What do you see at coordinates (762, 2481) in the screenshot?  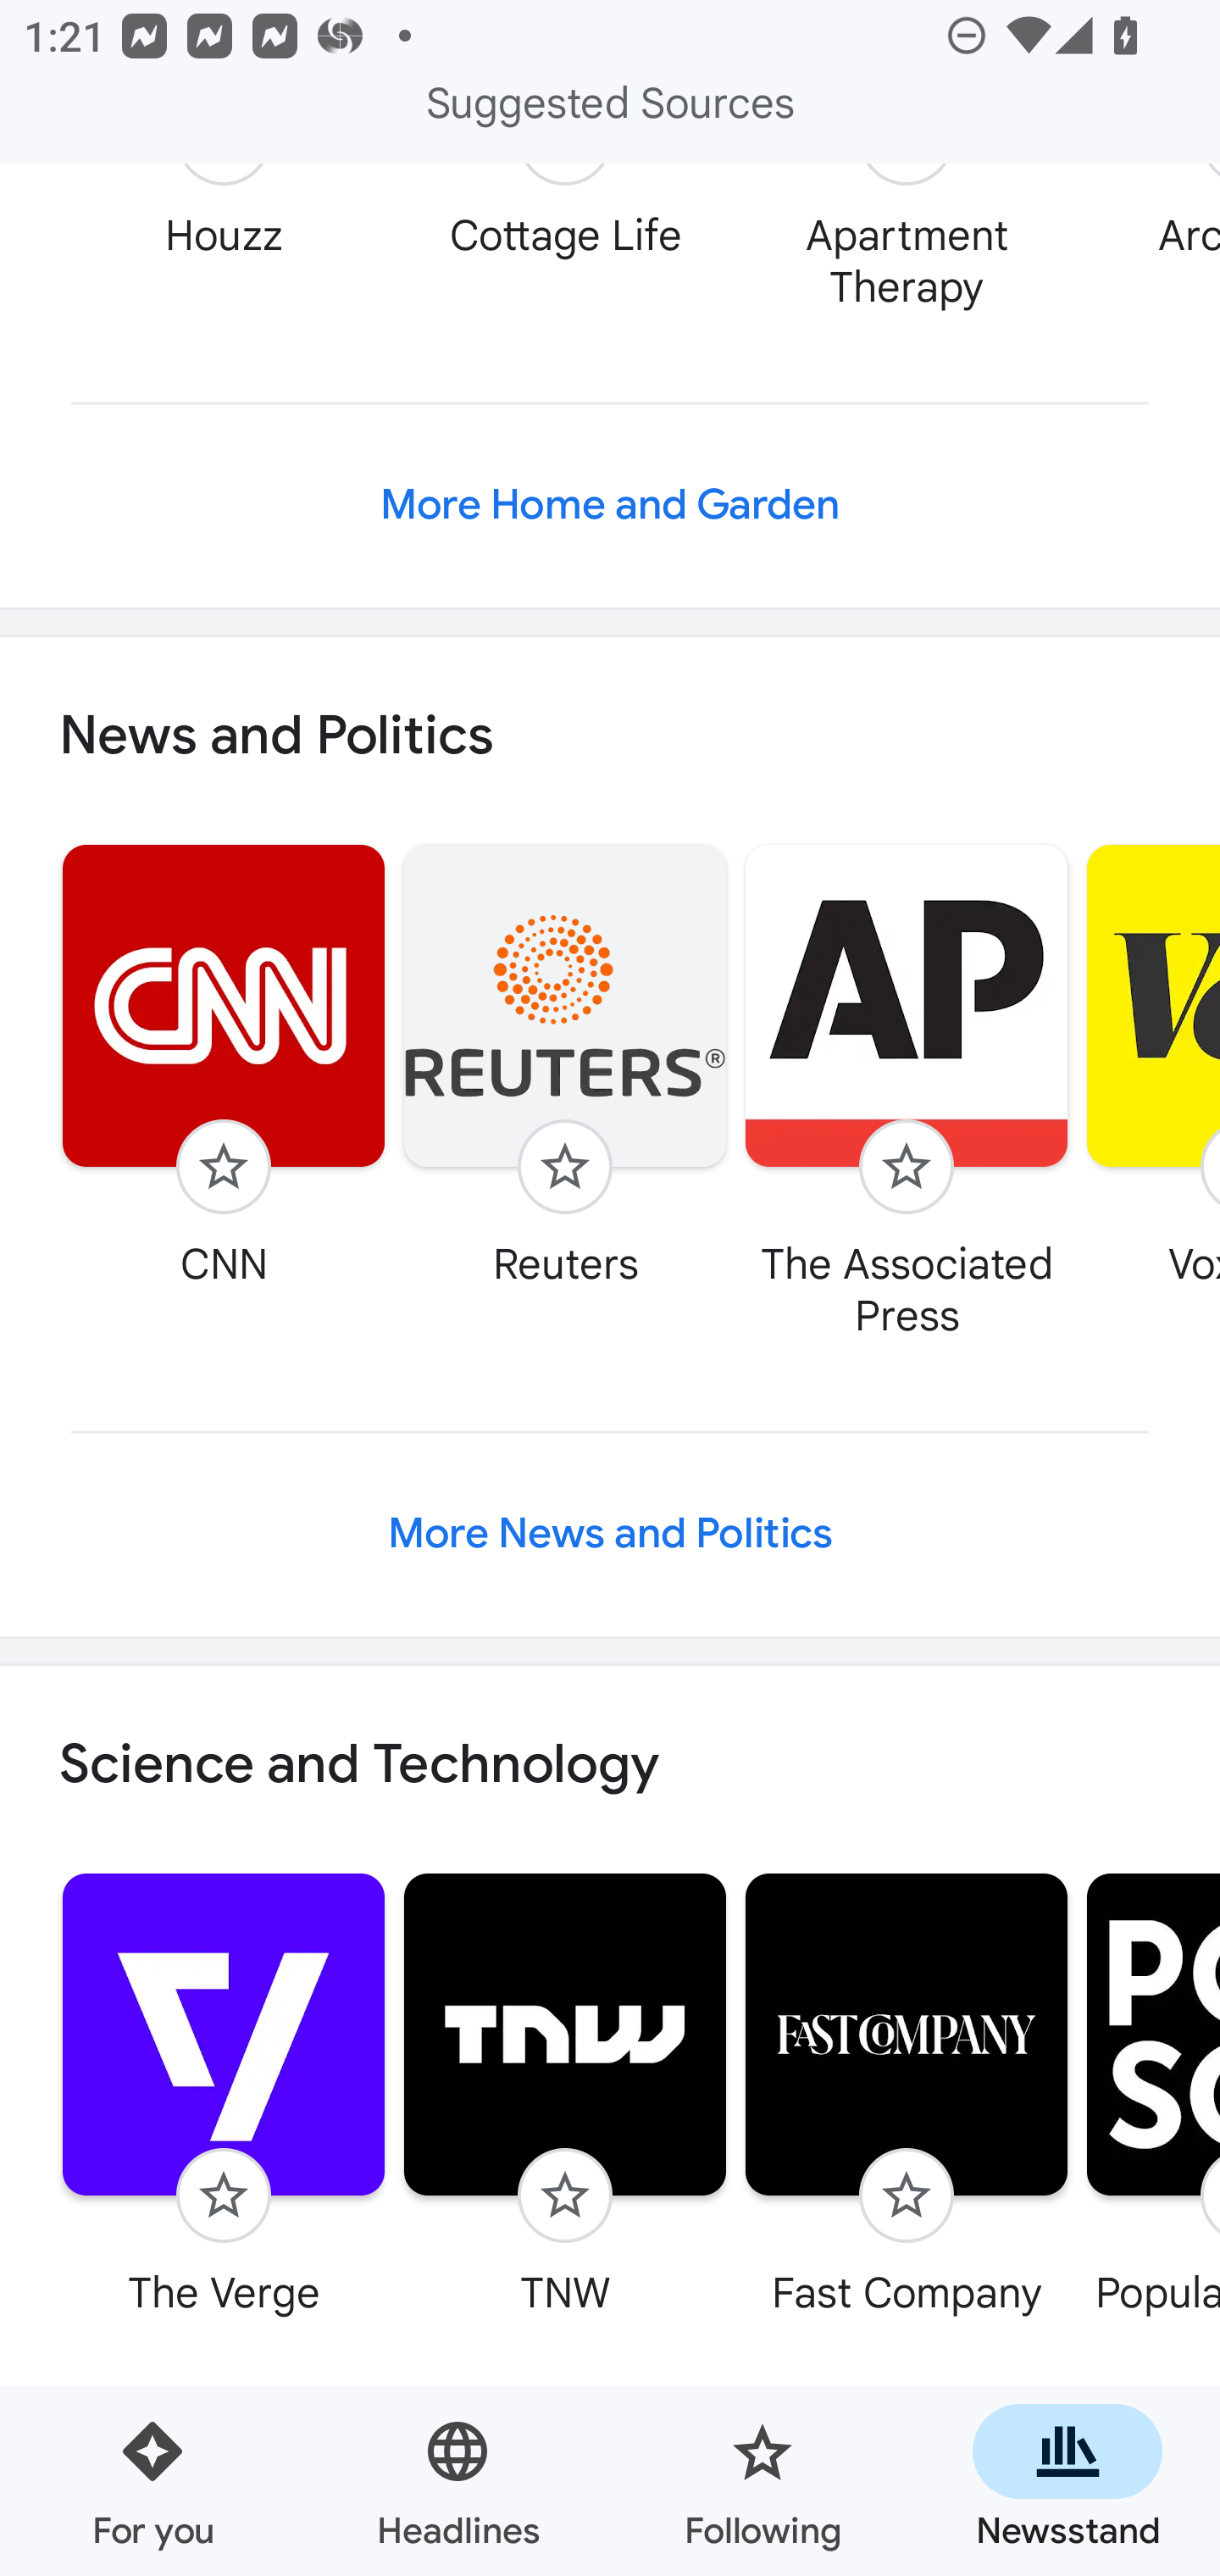 I see `Following` at bounding box center [762, 2481].